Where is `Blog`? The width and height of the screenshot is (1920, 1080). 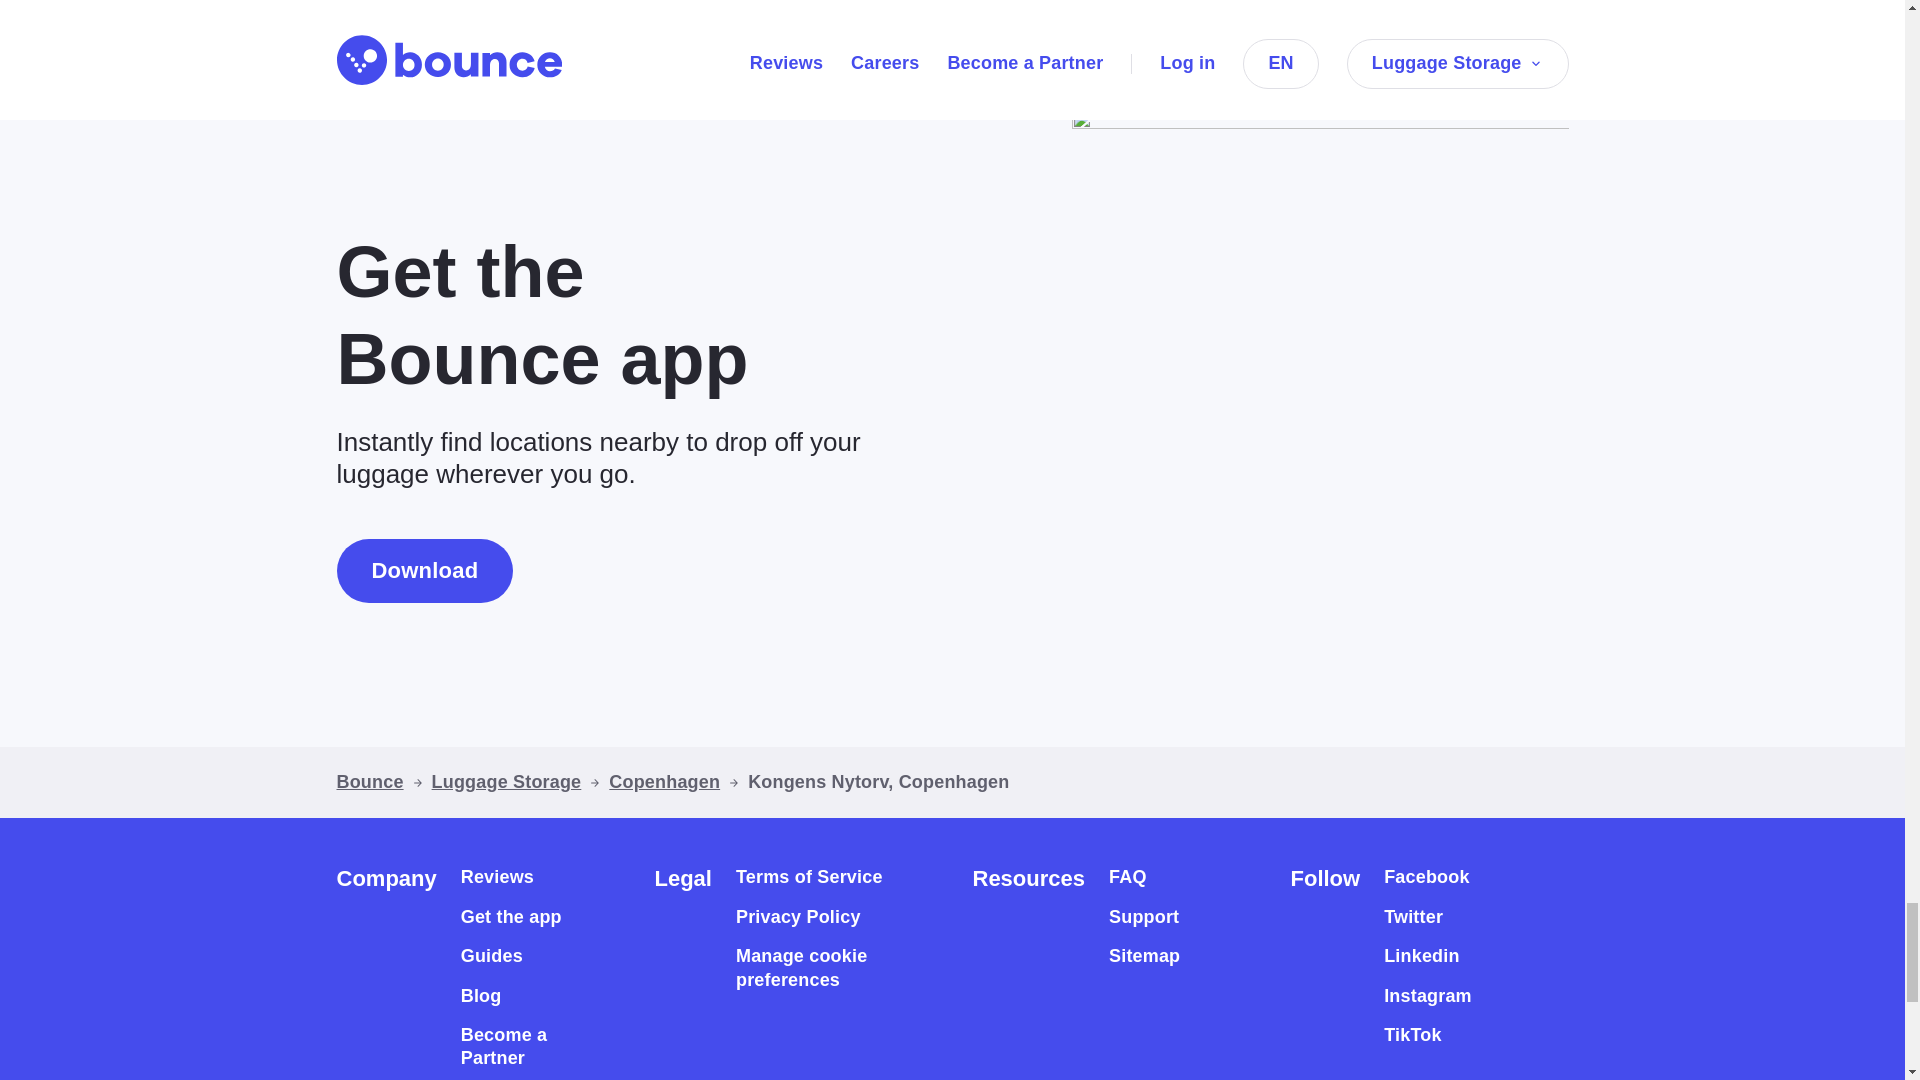
Blog is located at coordinates (480, 994).